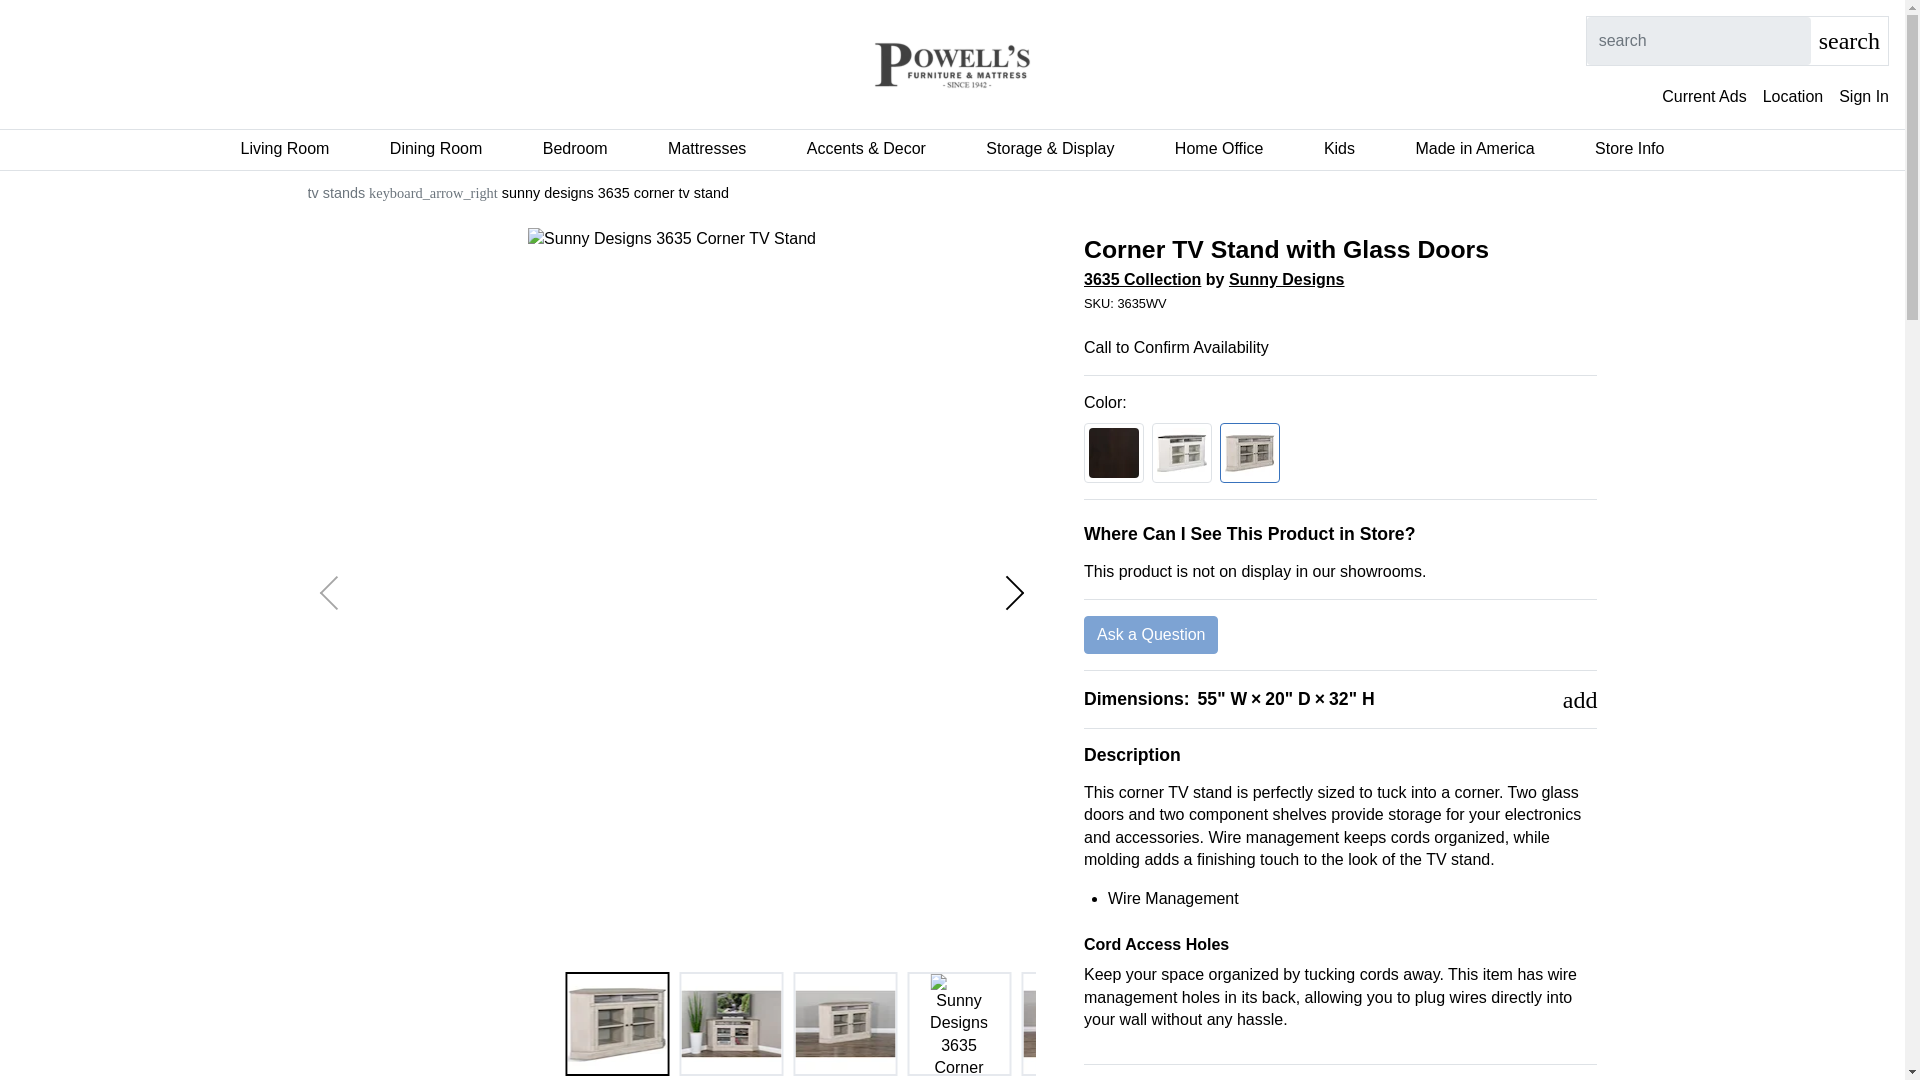 The image size is (1920, 1080). What do you see at coordinates (1864, 98) in the screenshot?
I see `Sign In` at bounding box center [1864, 98].